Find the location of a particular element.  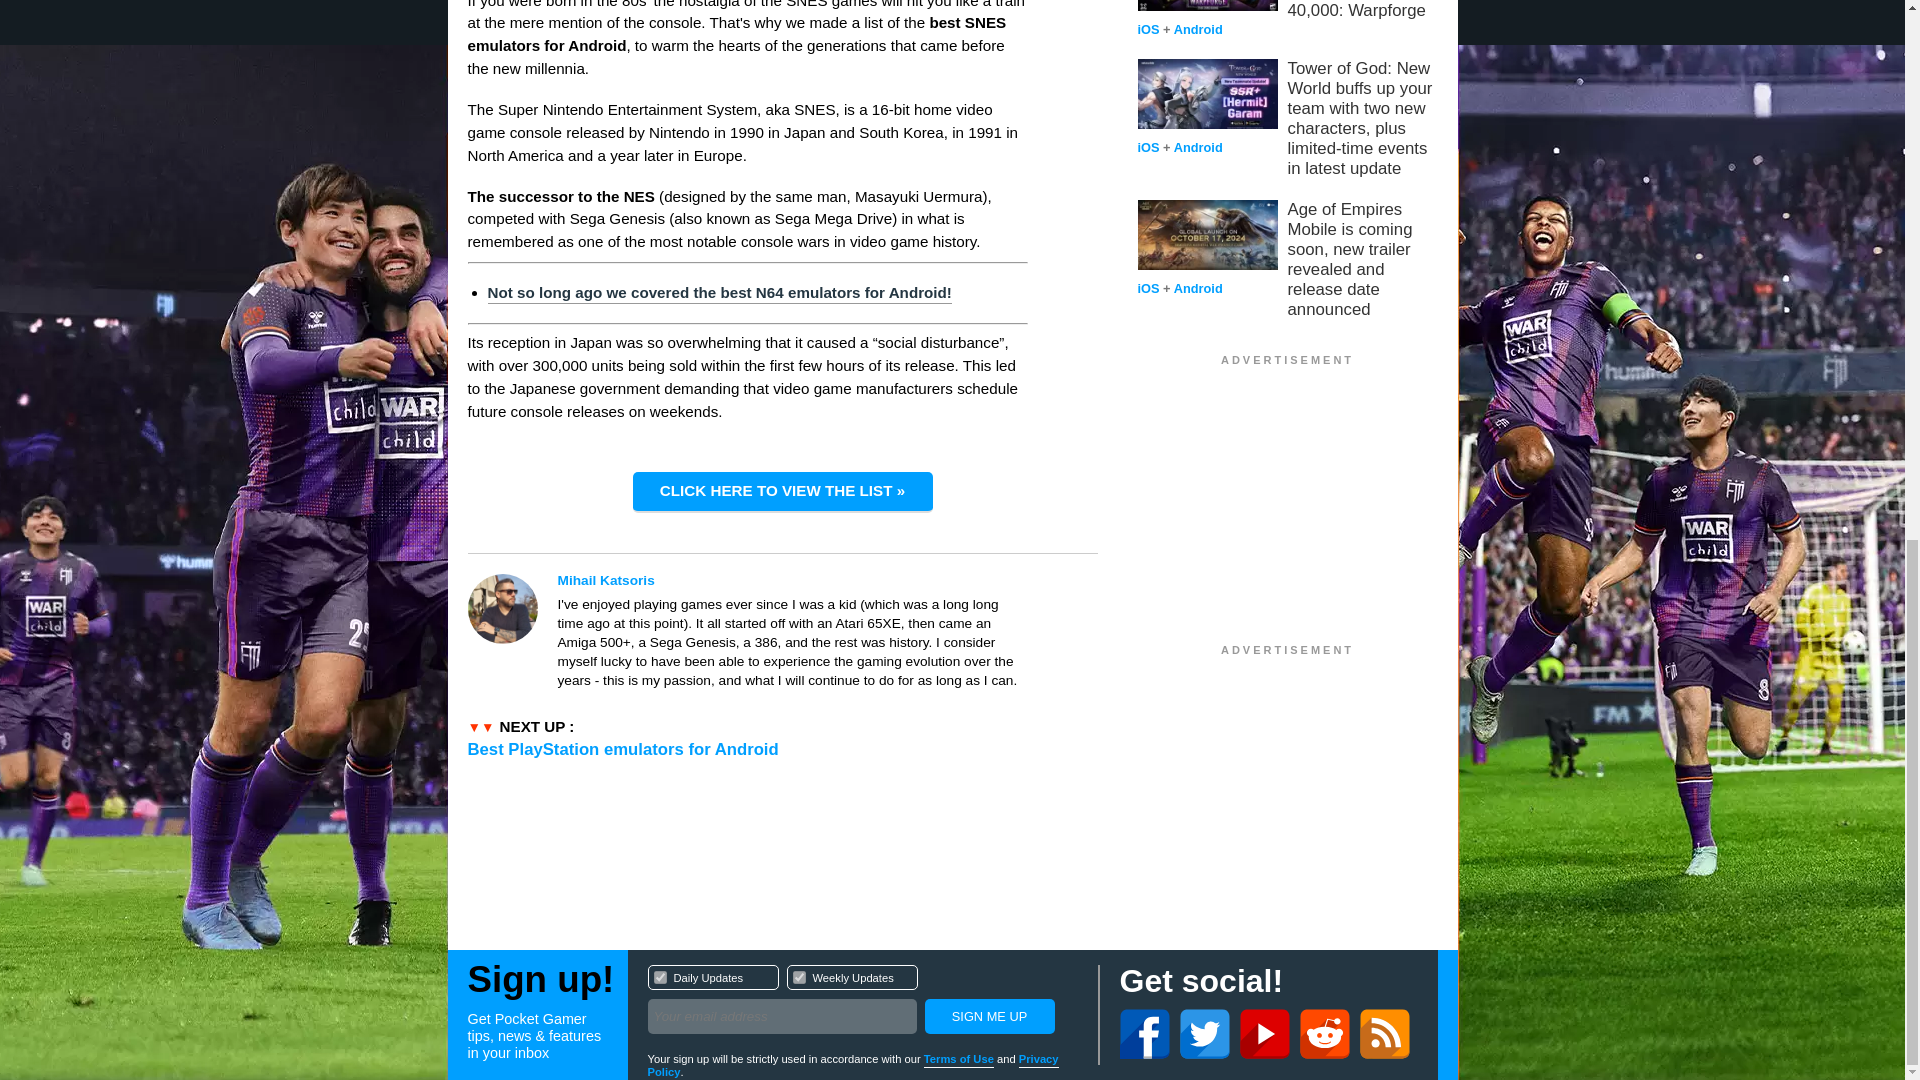

Mihail Katsoris is located at coordinates (792, 580).